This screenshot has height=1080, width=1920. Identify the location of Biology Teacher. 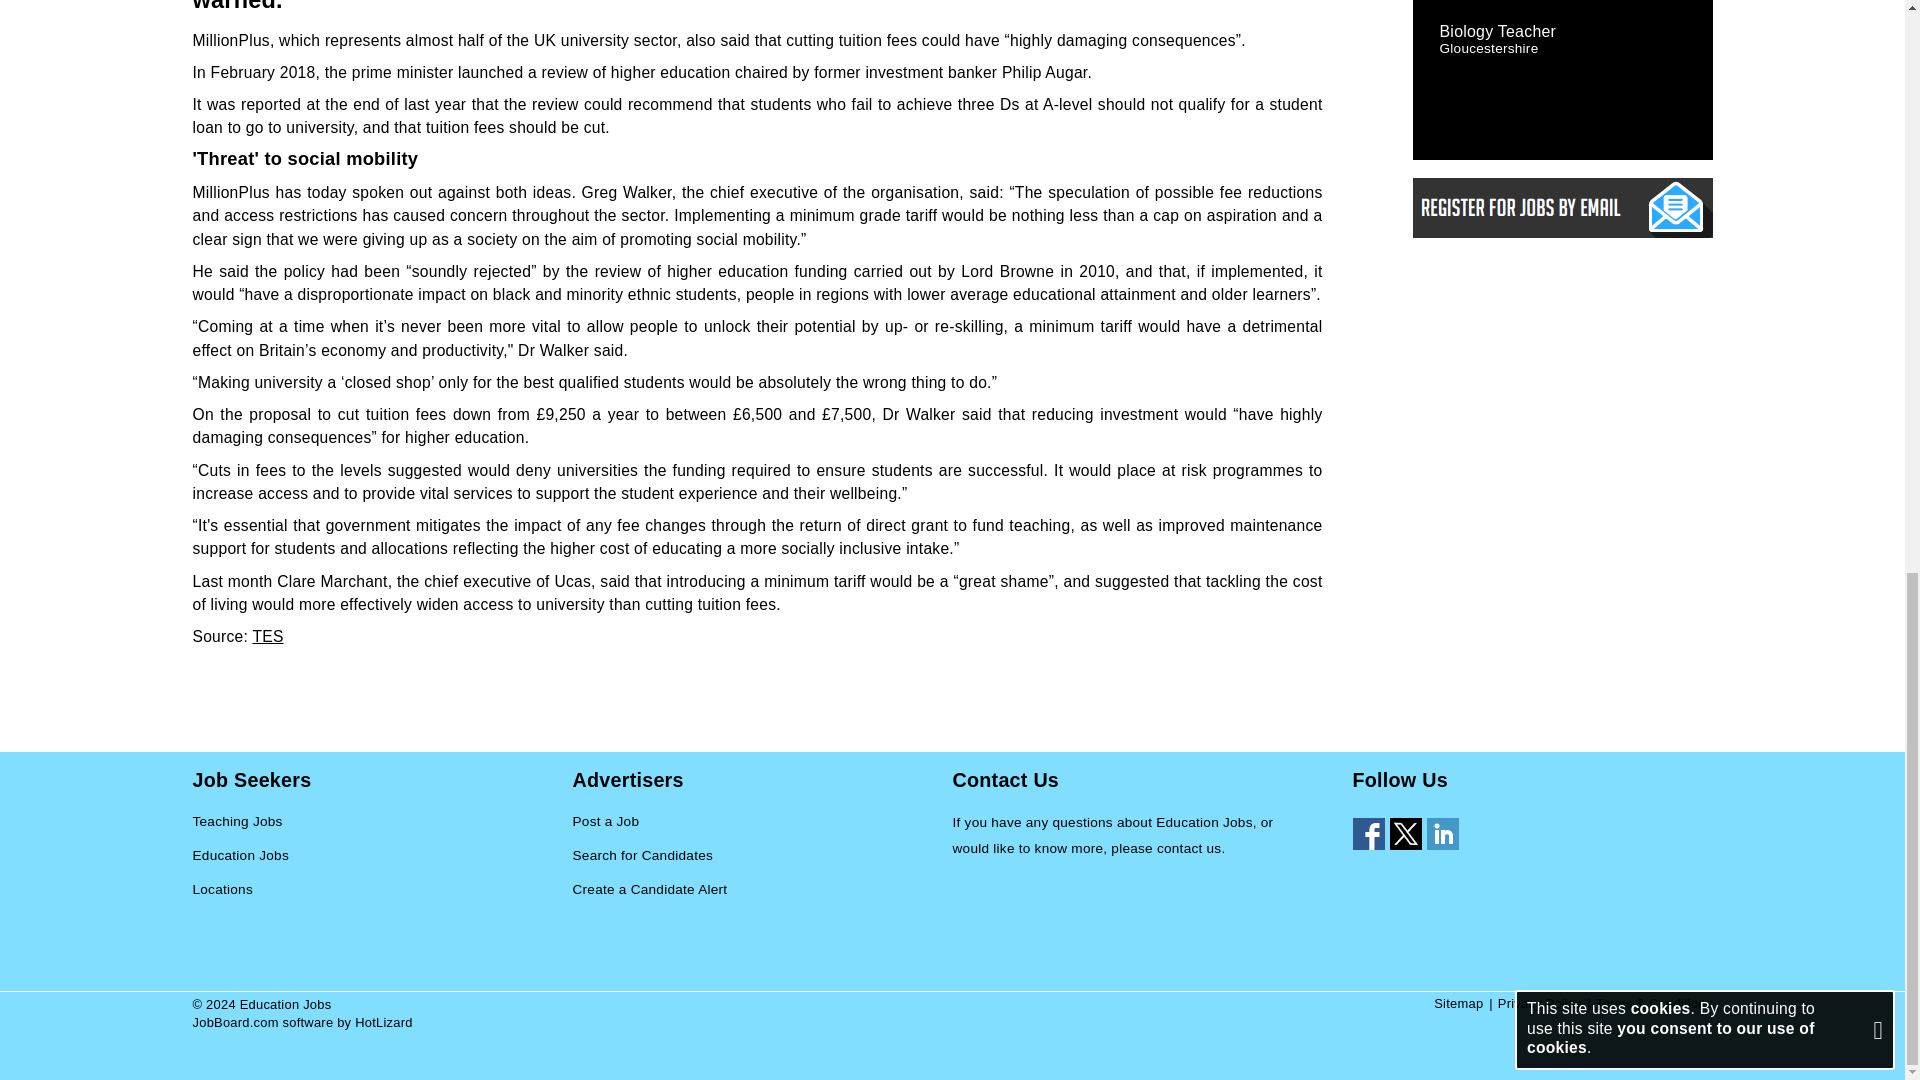
(1498, 30).